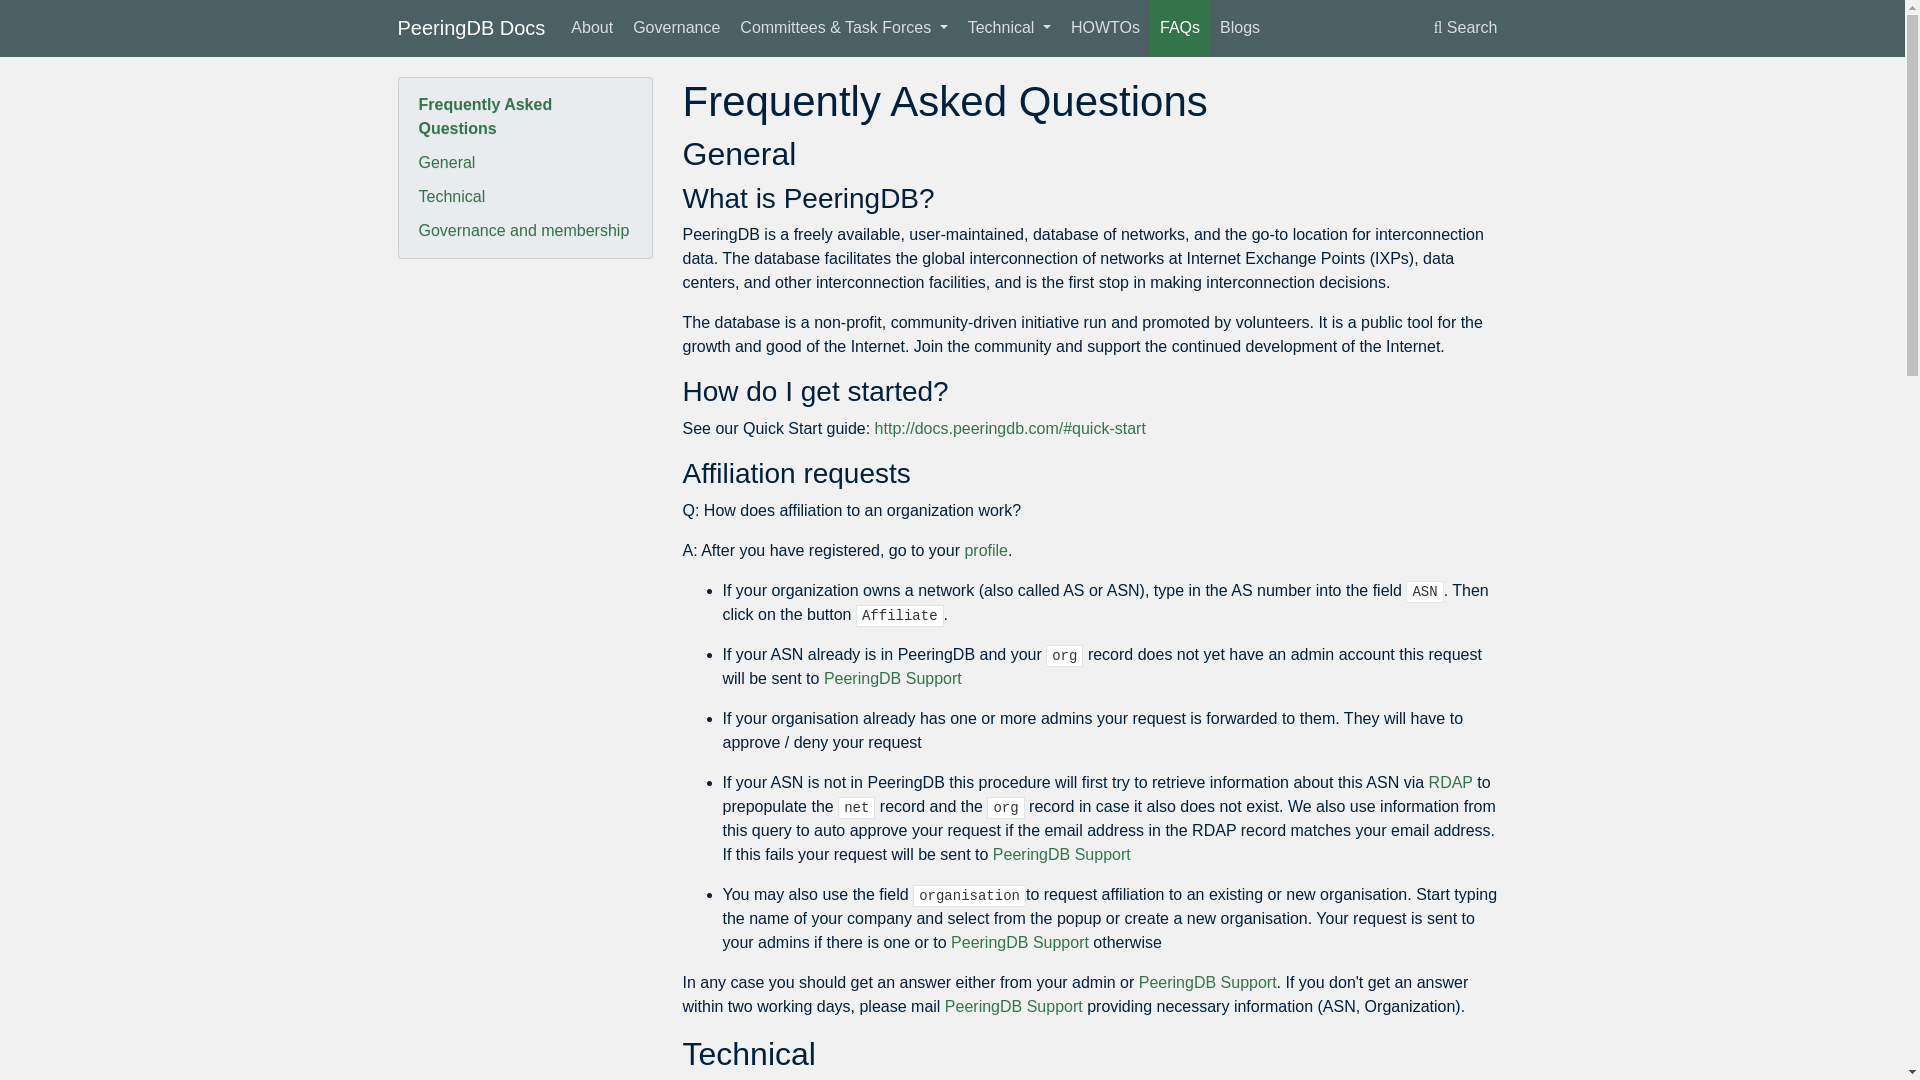 This screenshot has width=1920, height=1080. I want to click on profile, so click(986, 550).